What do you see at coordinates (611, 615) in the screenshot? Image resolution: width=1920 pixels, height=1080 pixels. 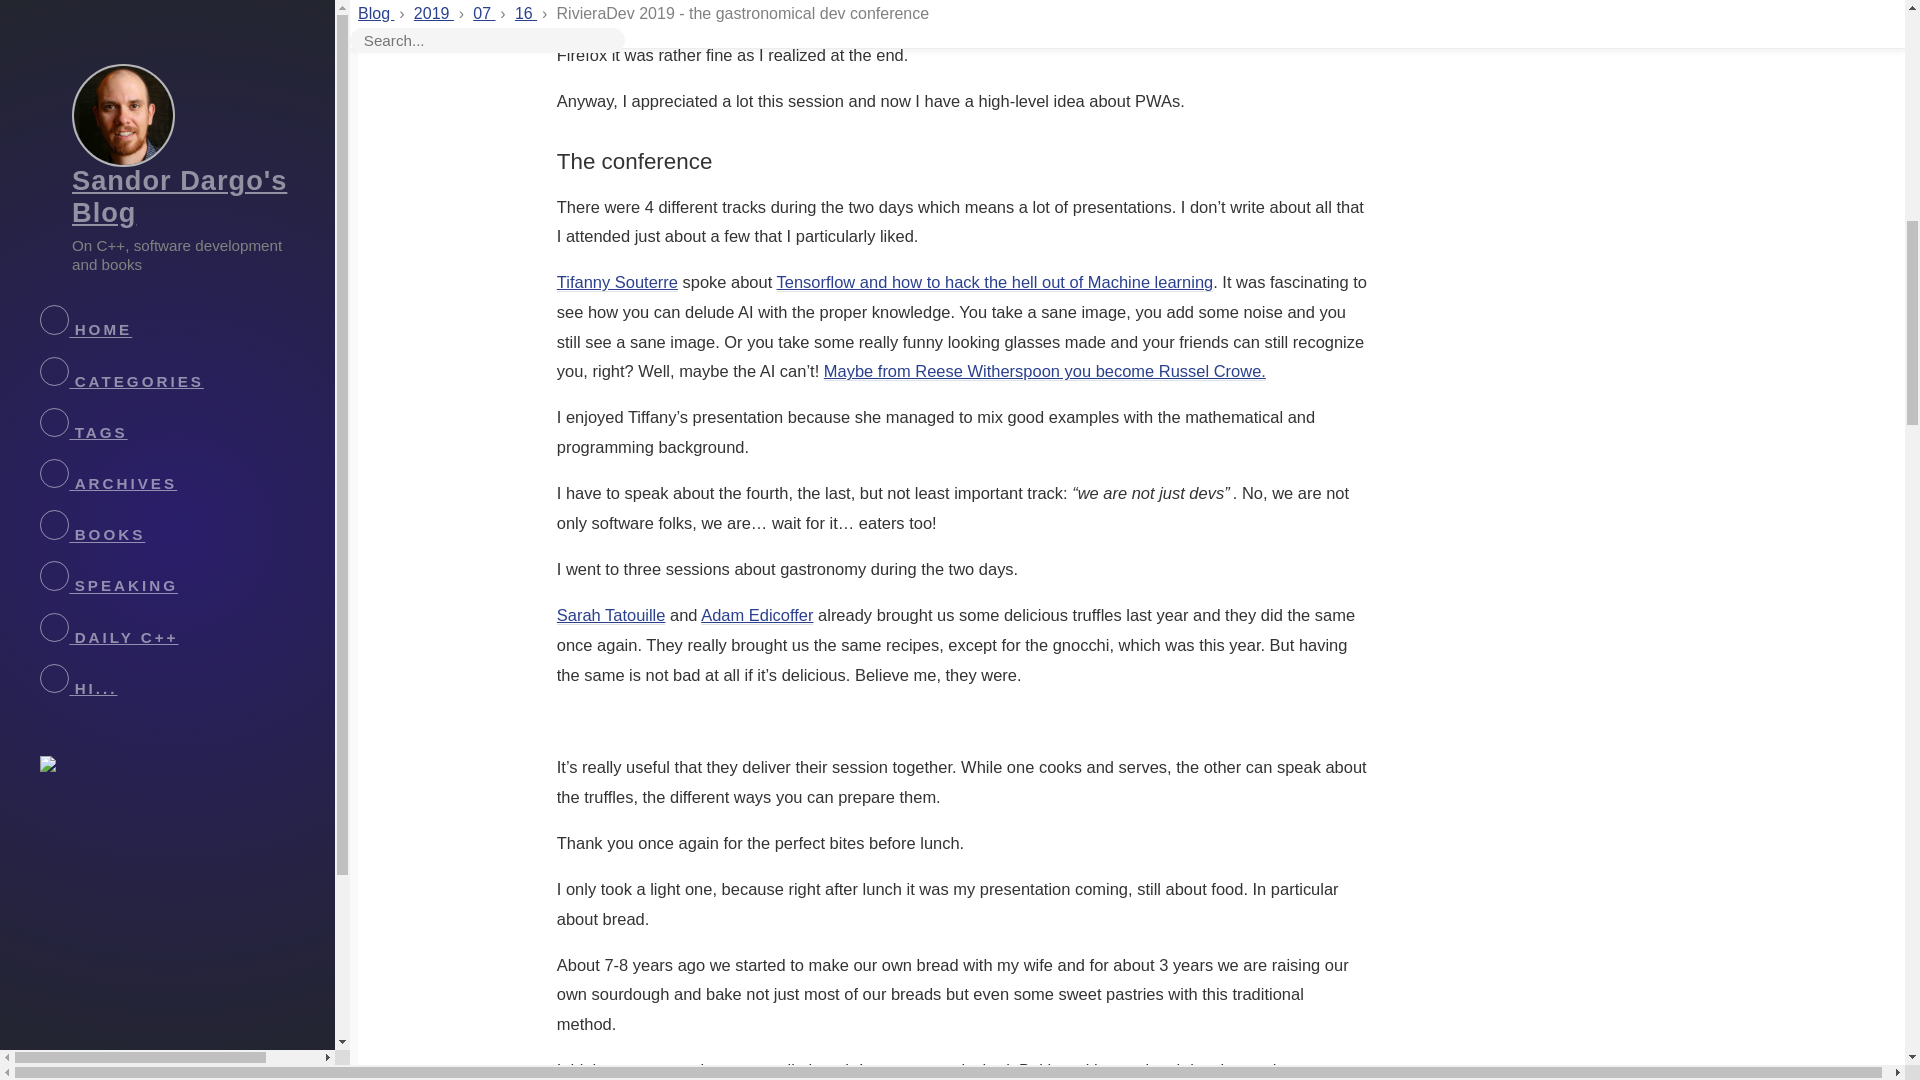 I see `Sarah Tatouille` at bounding box center [611, 615].